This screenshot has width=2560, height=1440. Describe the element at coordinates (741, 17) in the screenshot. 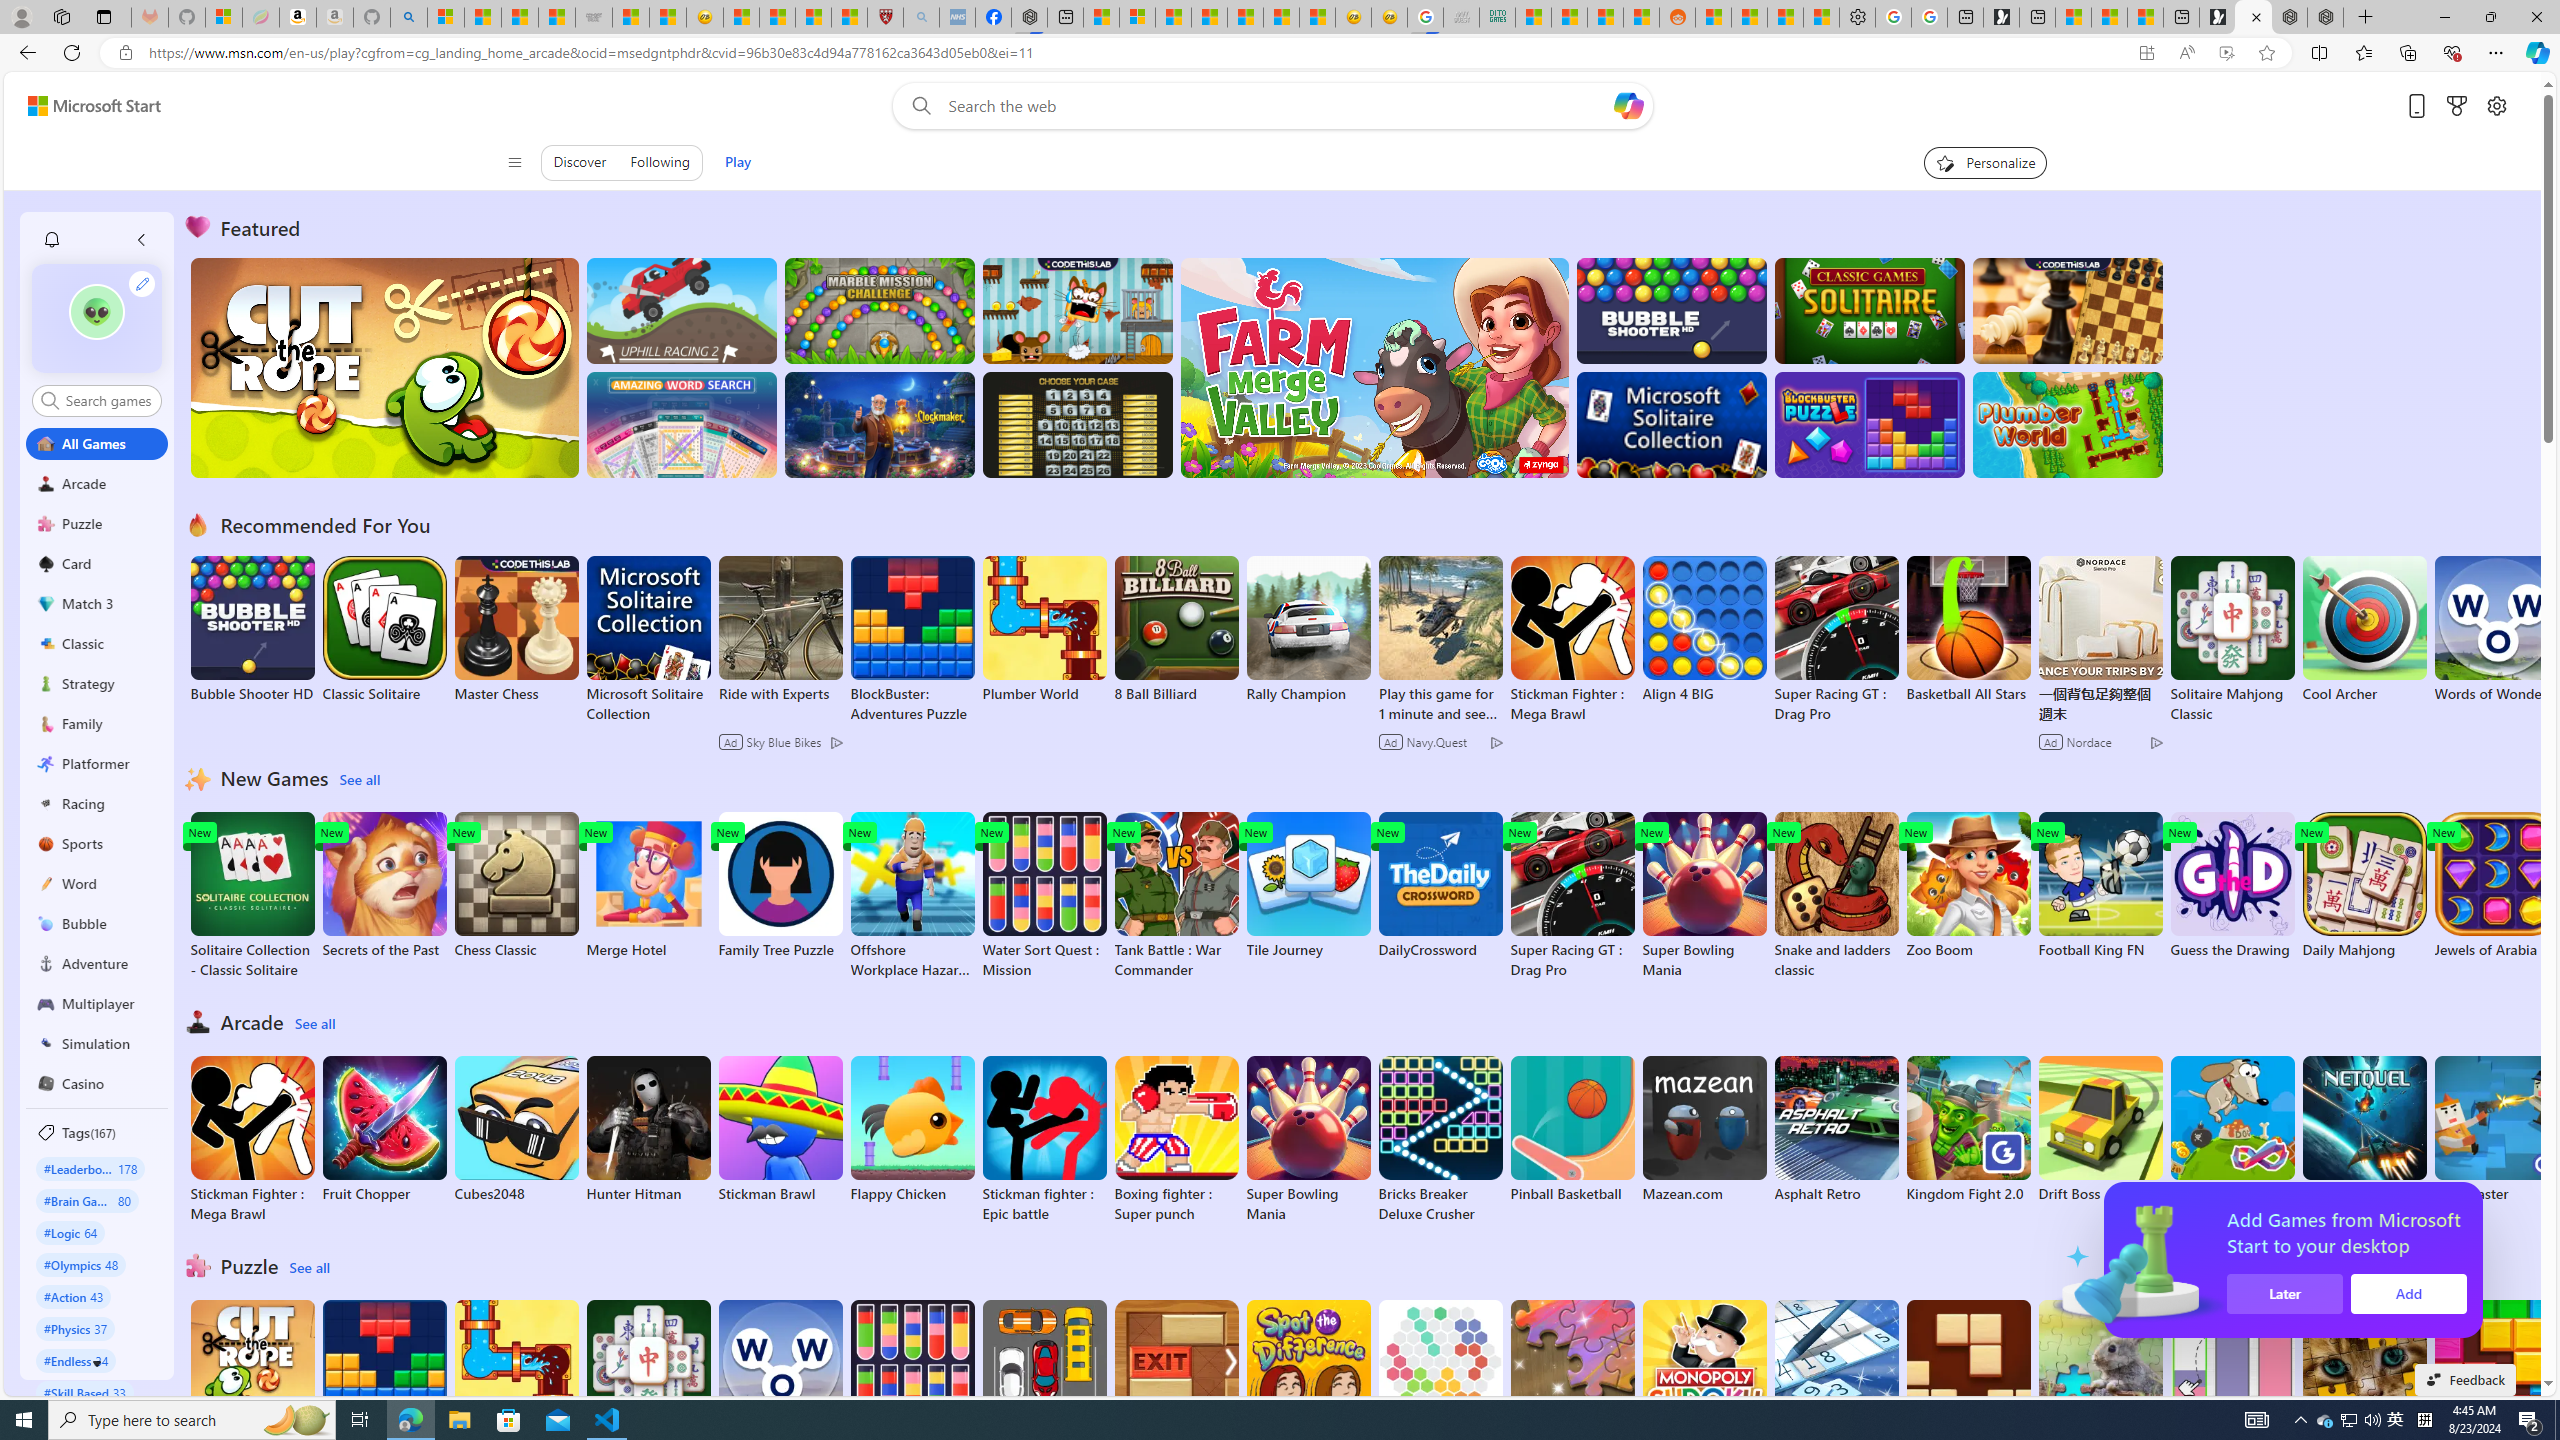

I see `Recipes - MSN` at that location.